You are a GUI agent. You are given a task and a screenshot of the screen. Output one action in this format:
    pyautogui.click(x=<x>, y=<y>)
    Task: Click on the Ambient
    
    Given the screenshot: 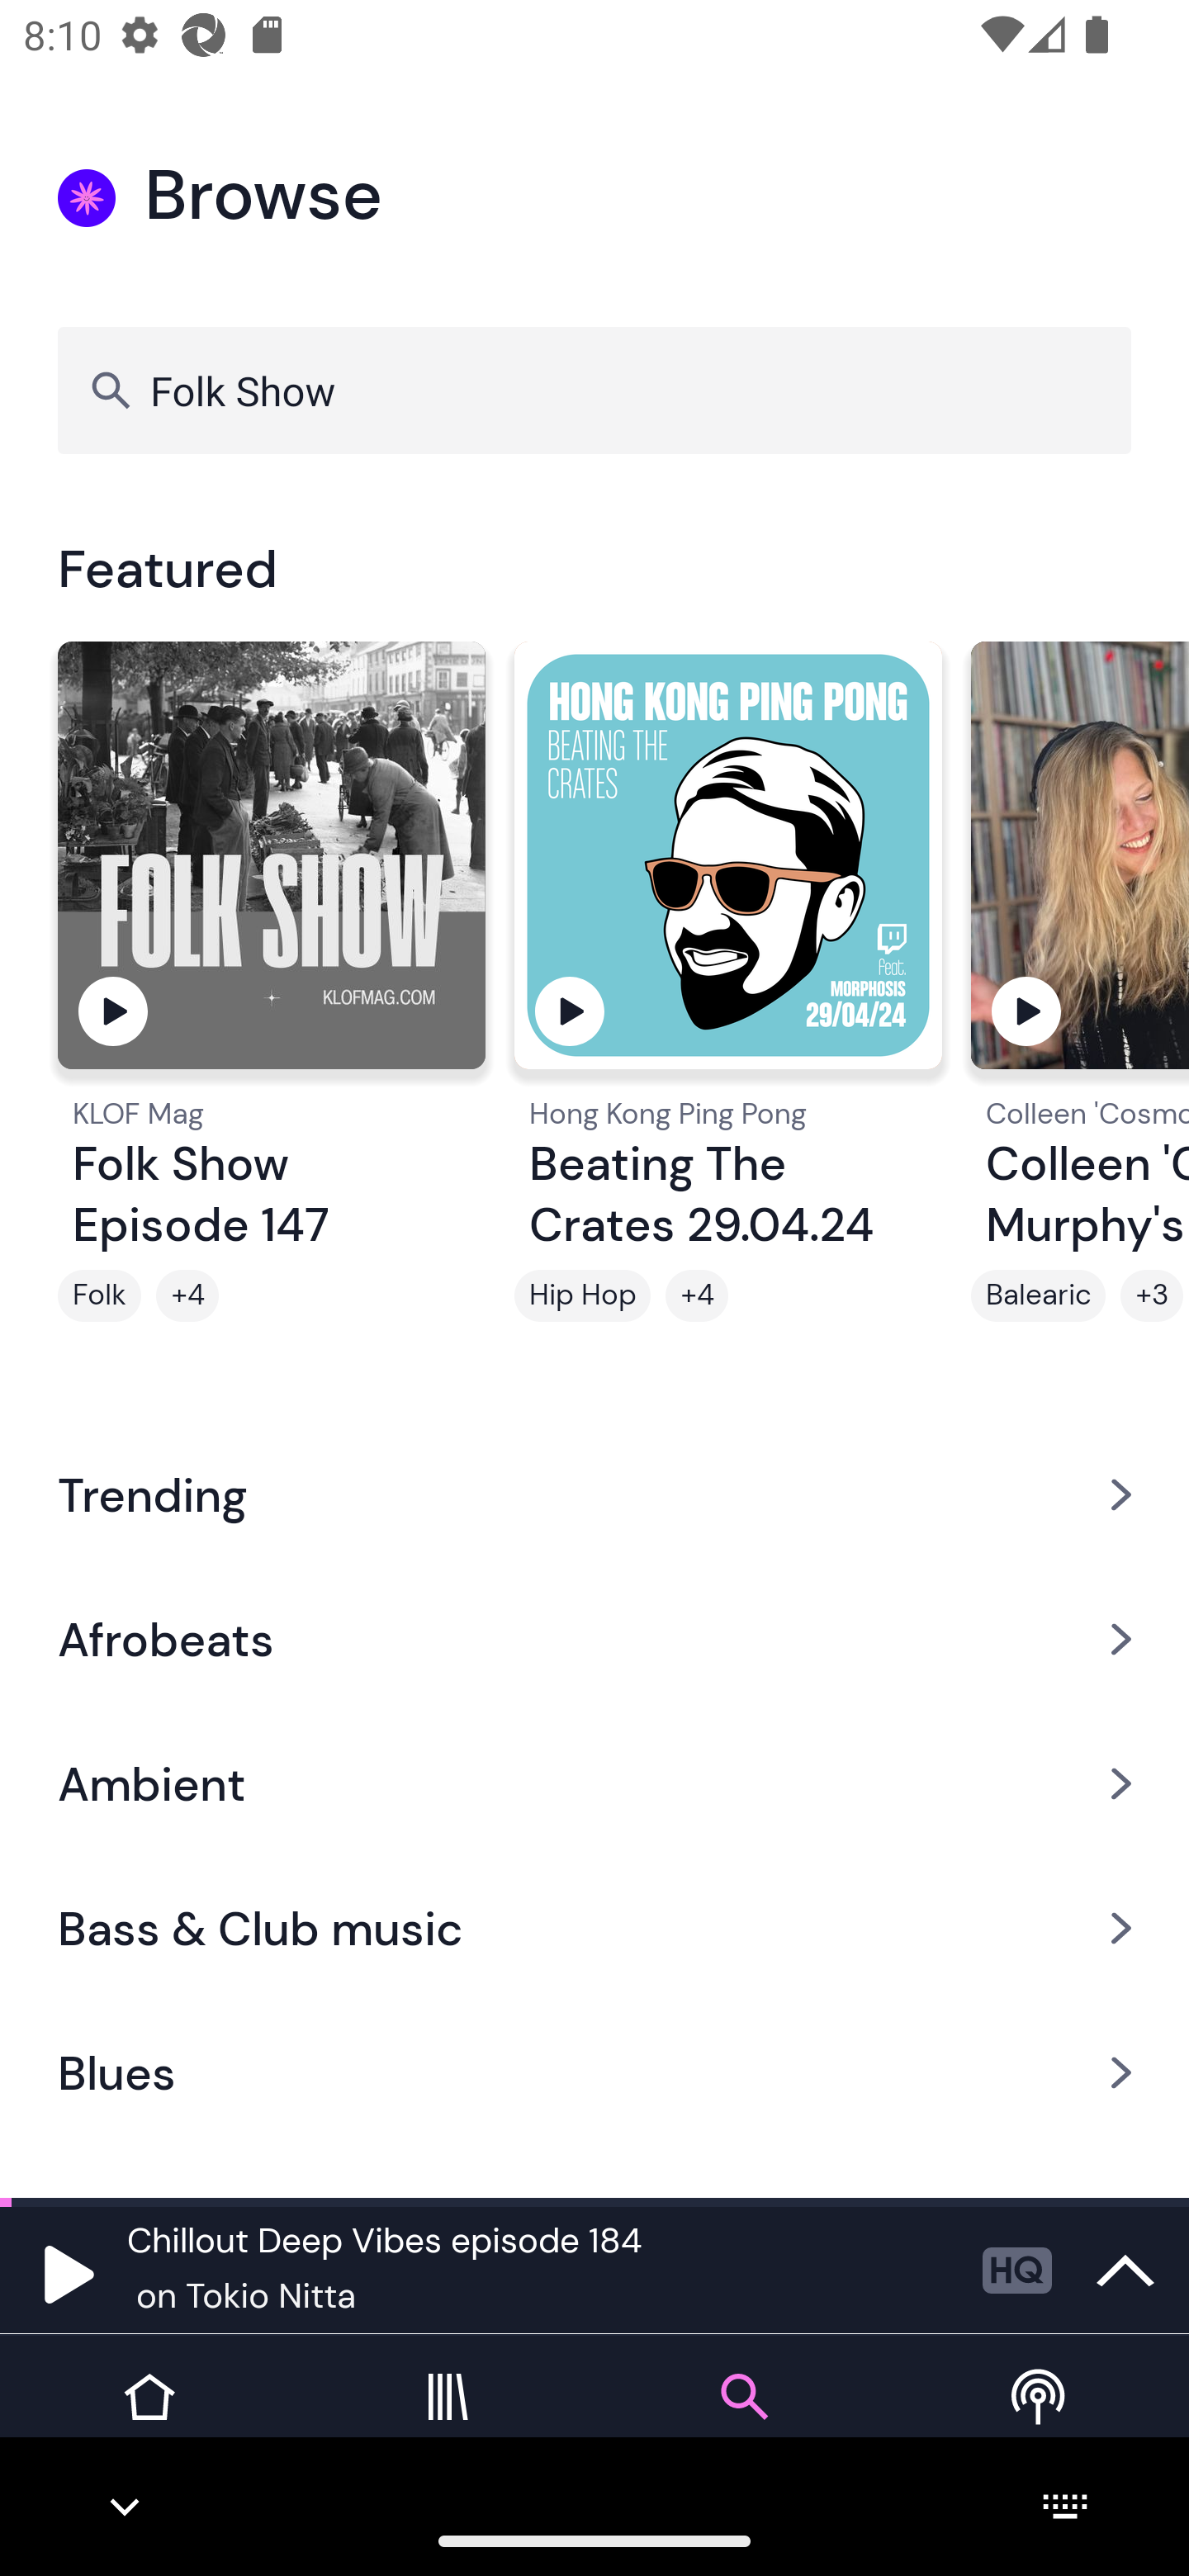 What is the action you would take?
    pyautogui.click(x=594, y=1783)
    